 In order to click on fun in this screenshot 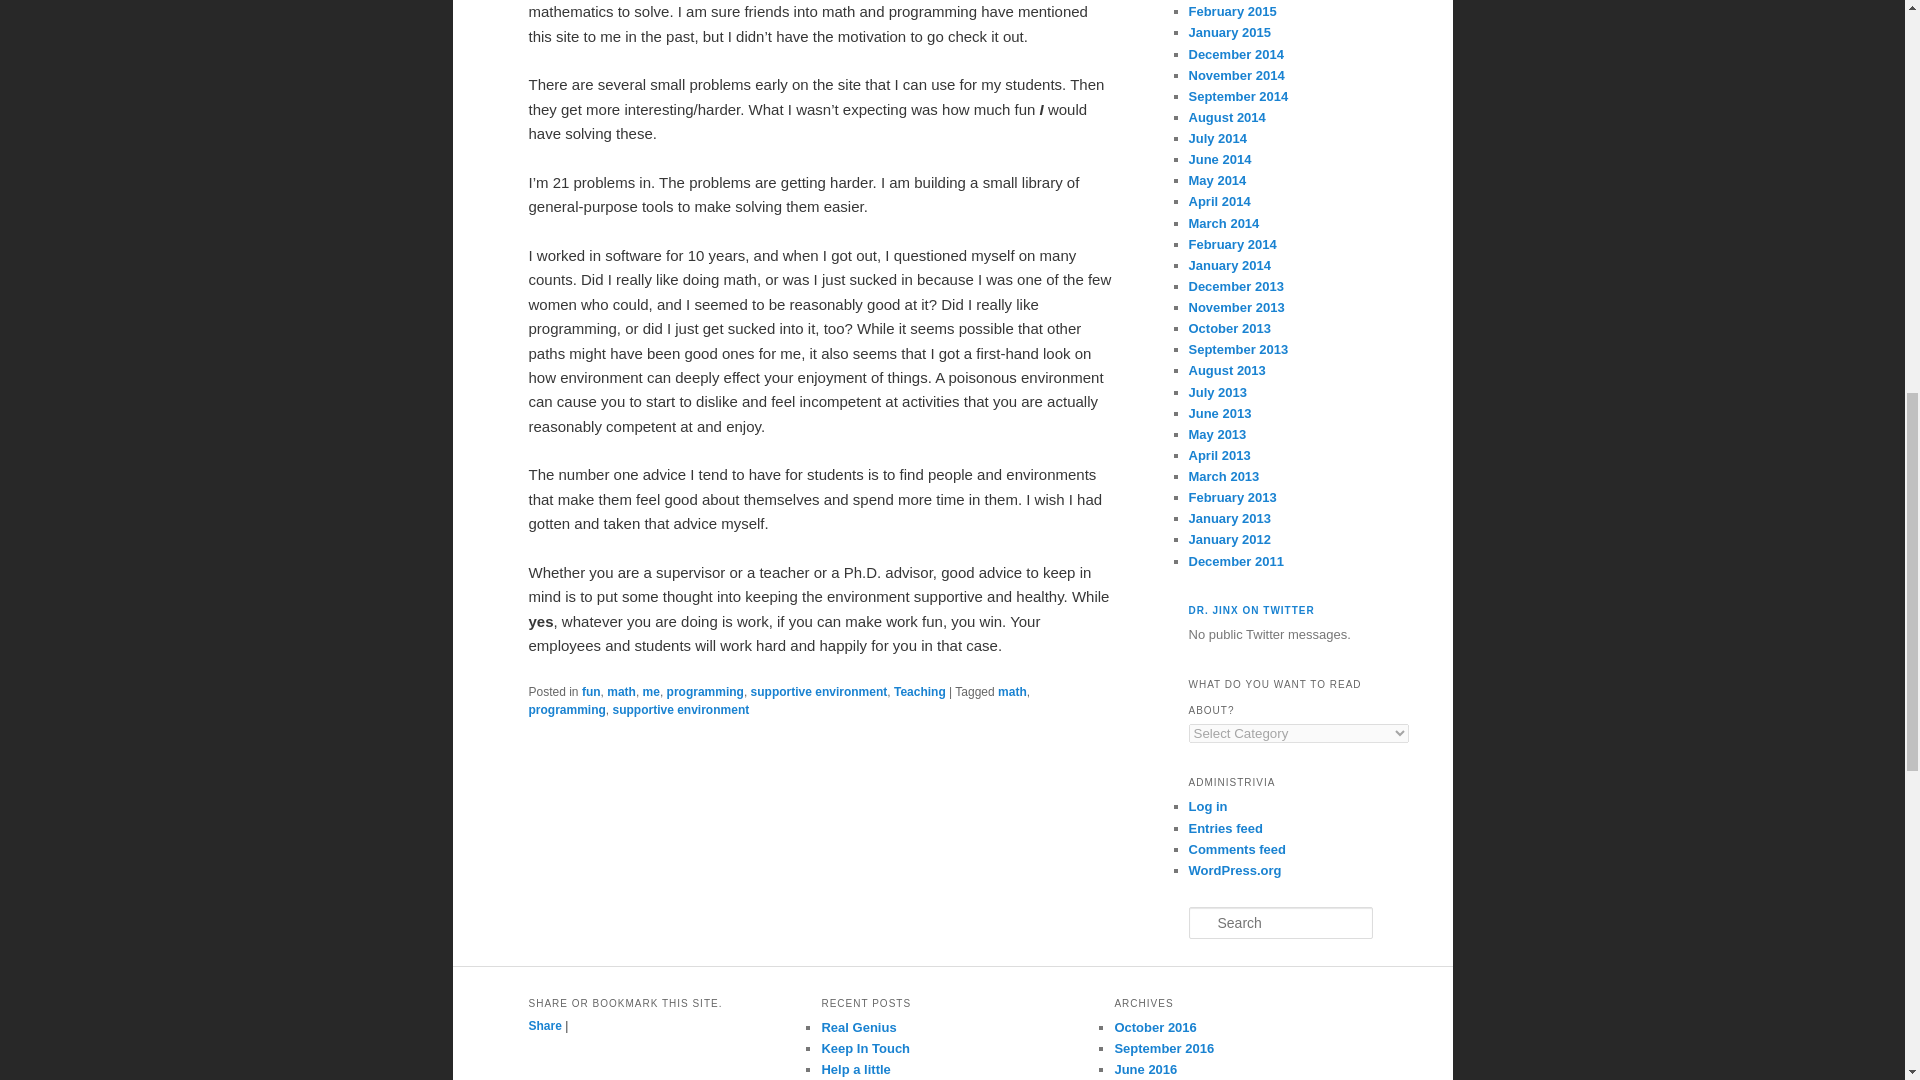, I will do `click(590, 691)`.